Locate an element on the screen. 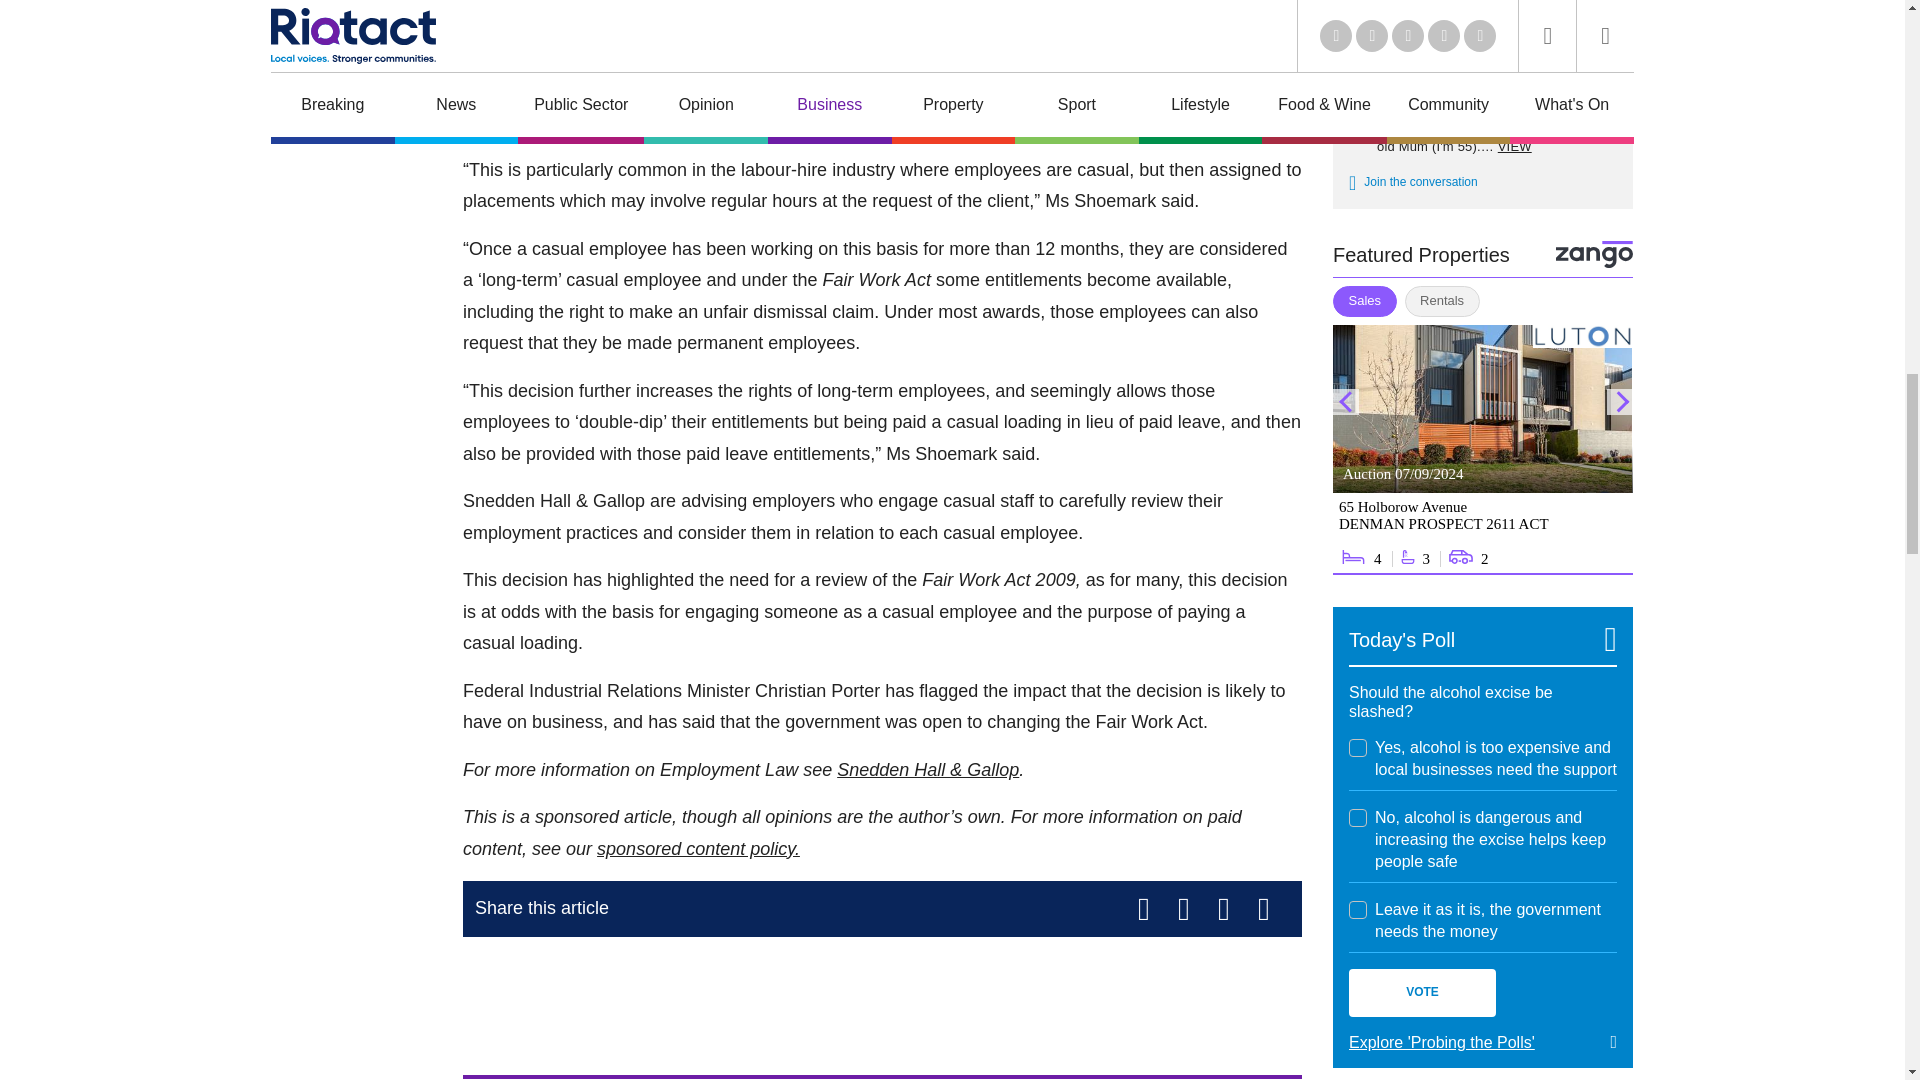  Zango is located at coordinates (1594, 254).